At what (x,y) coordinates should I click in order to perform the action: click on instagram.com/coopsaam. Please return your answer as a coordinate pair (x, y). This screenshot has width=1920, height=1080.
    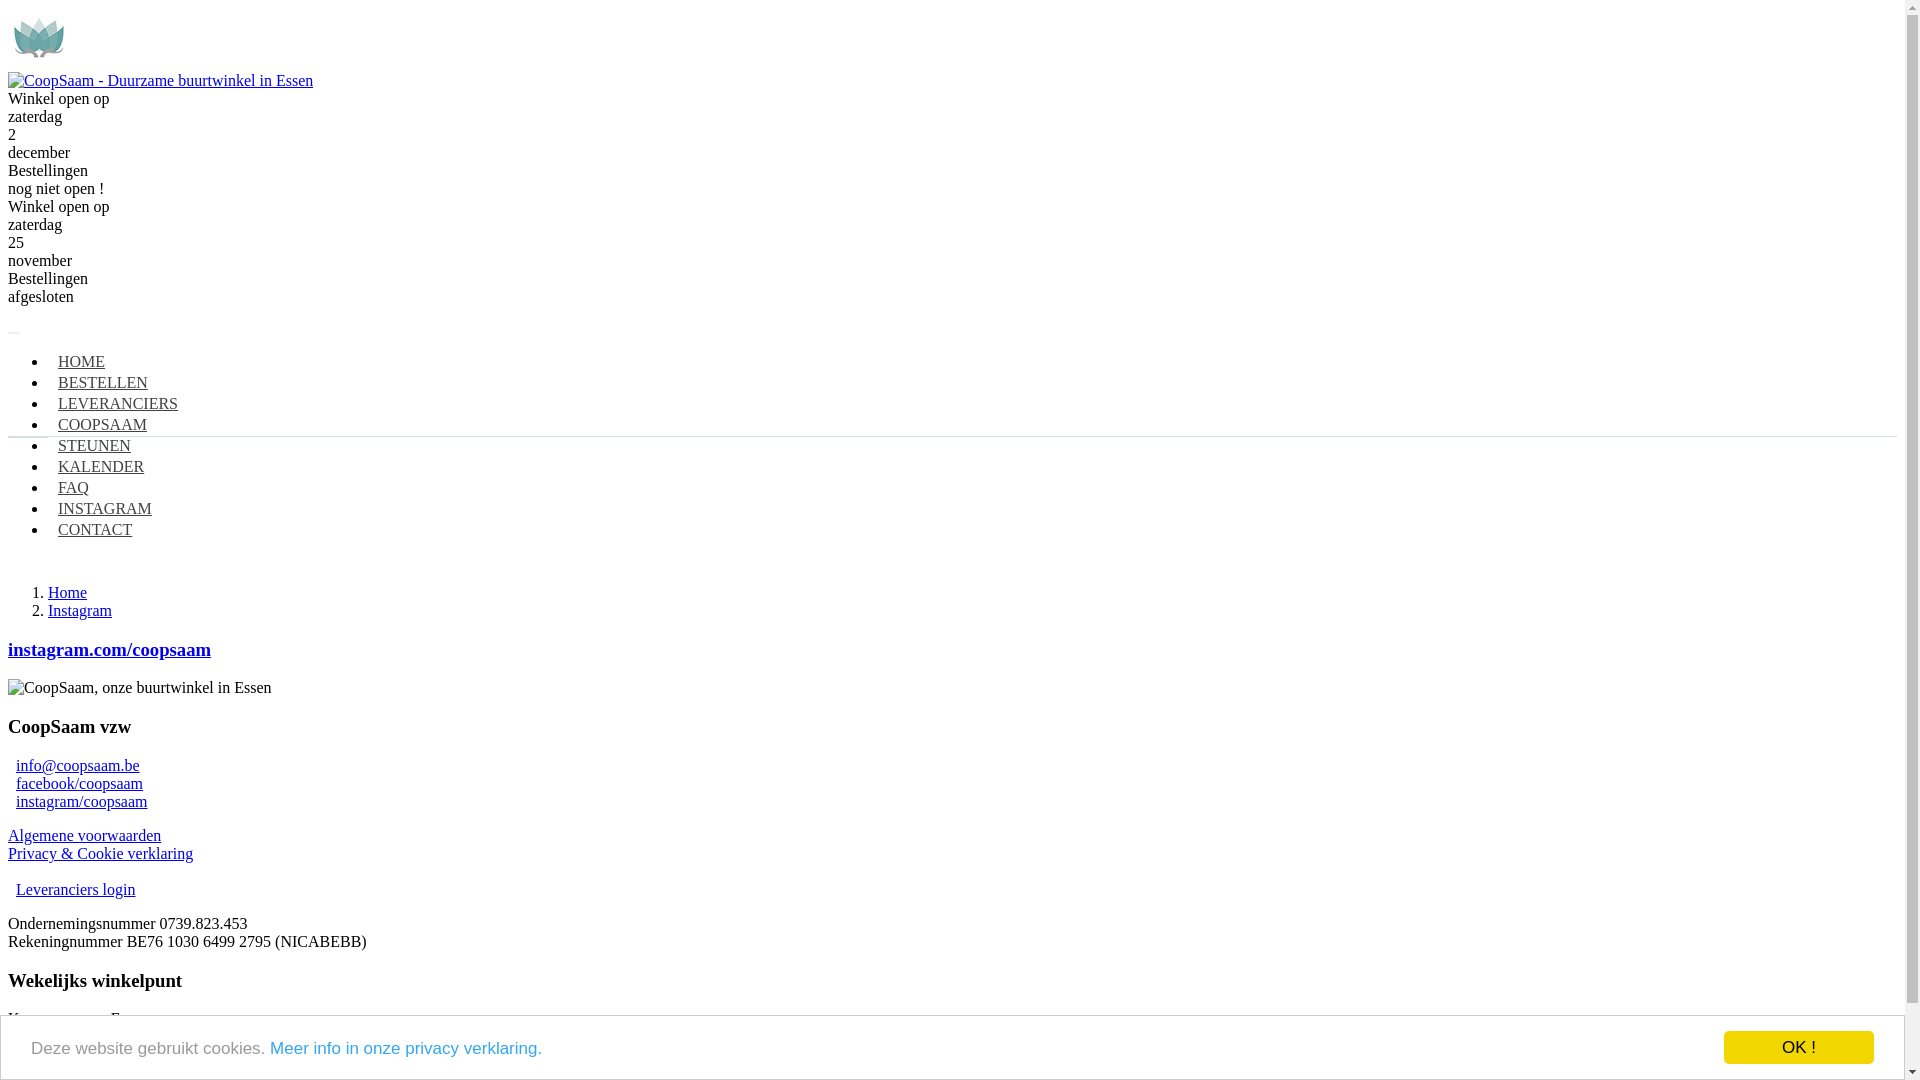
    Looking at the image, I should click on (110, 650).